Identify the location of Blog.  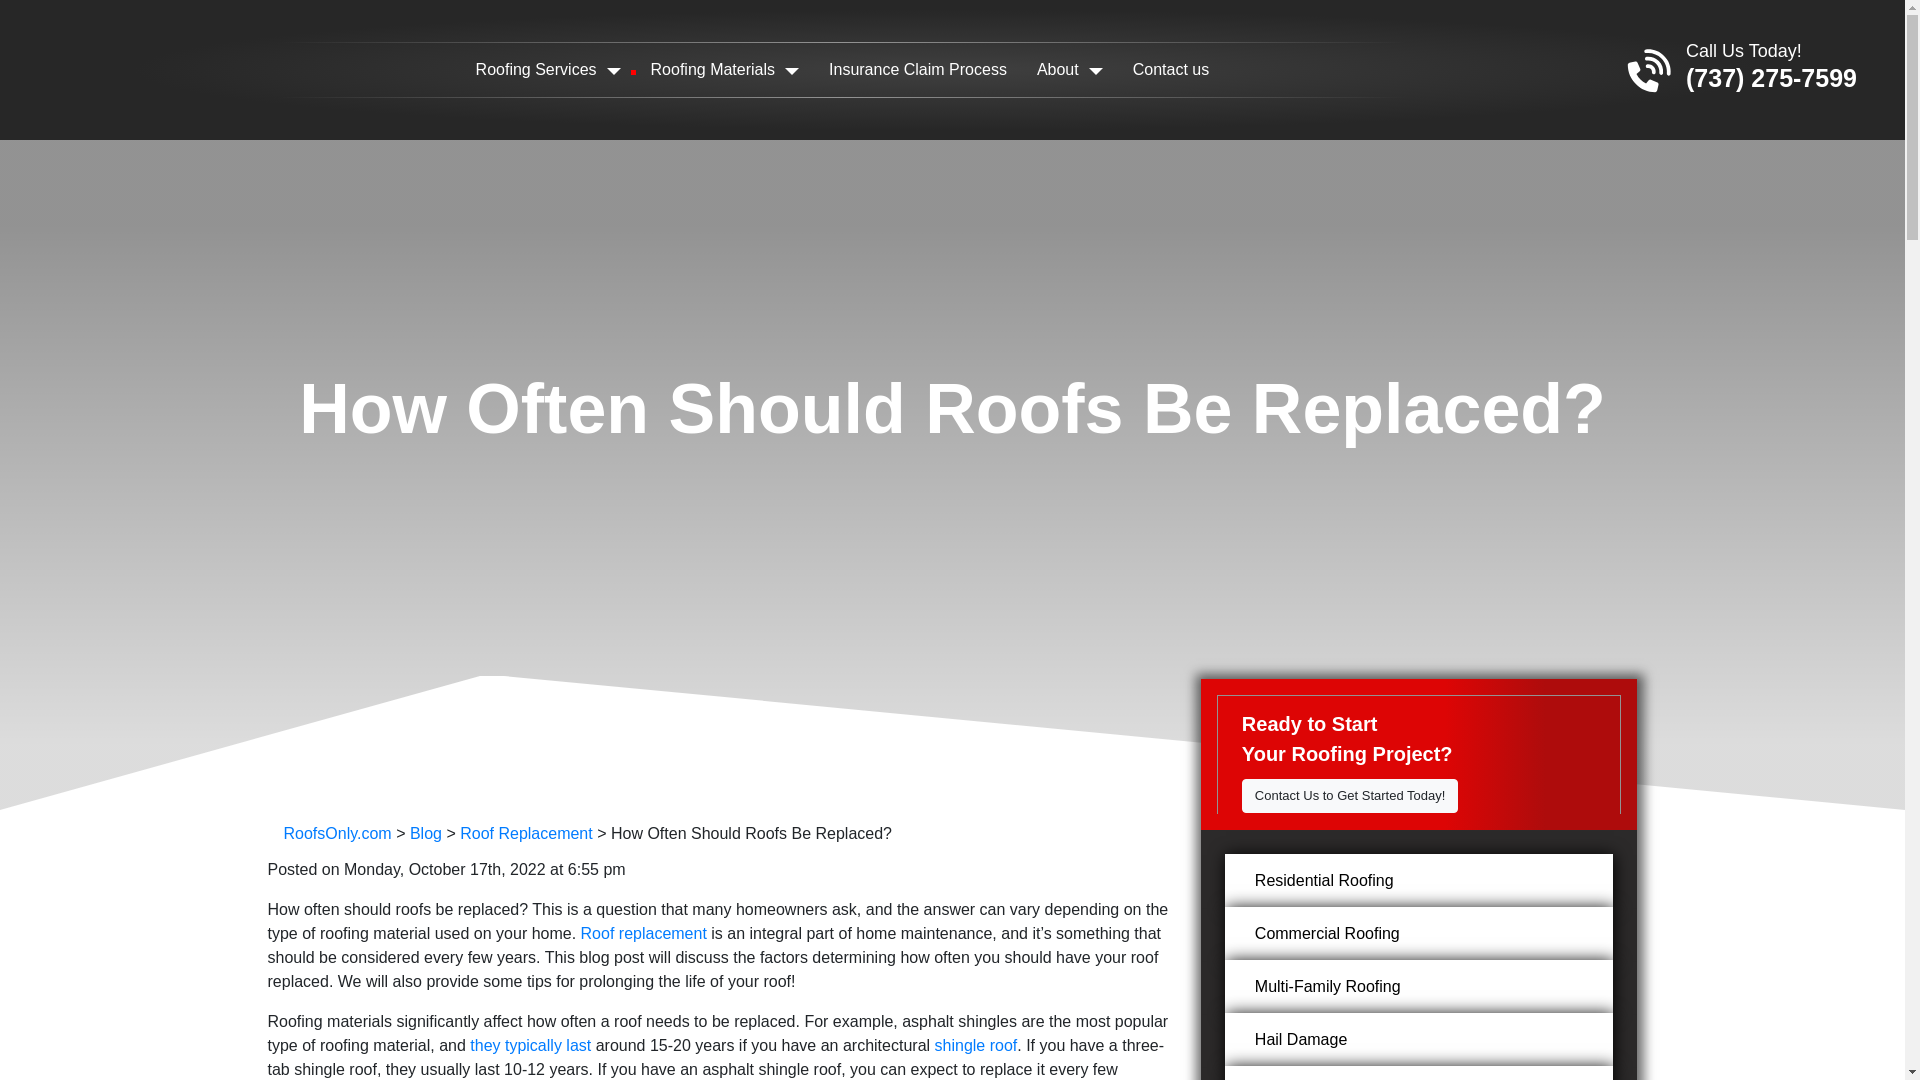
(426, 834).